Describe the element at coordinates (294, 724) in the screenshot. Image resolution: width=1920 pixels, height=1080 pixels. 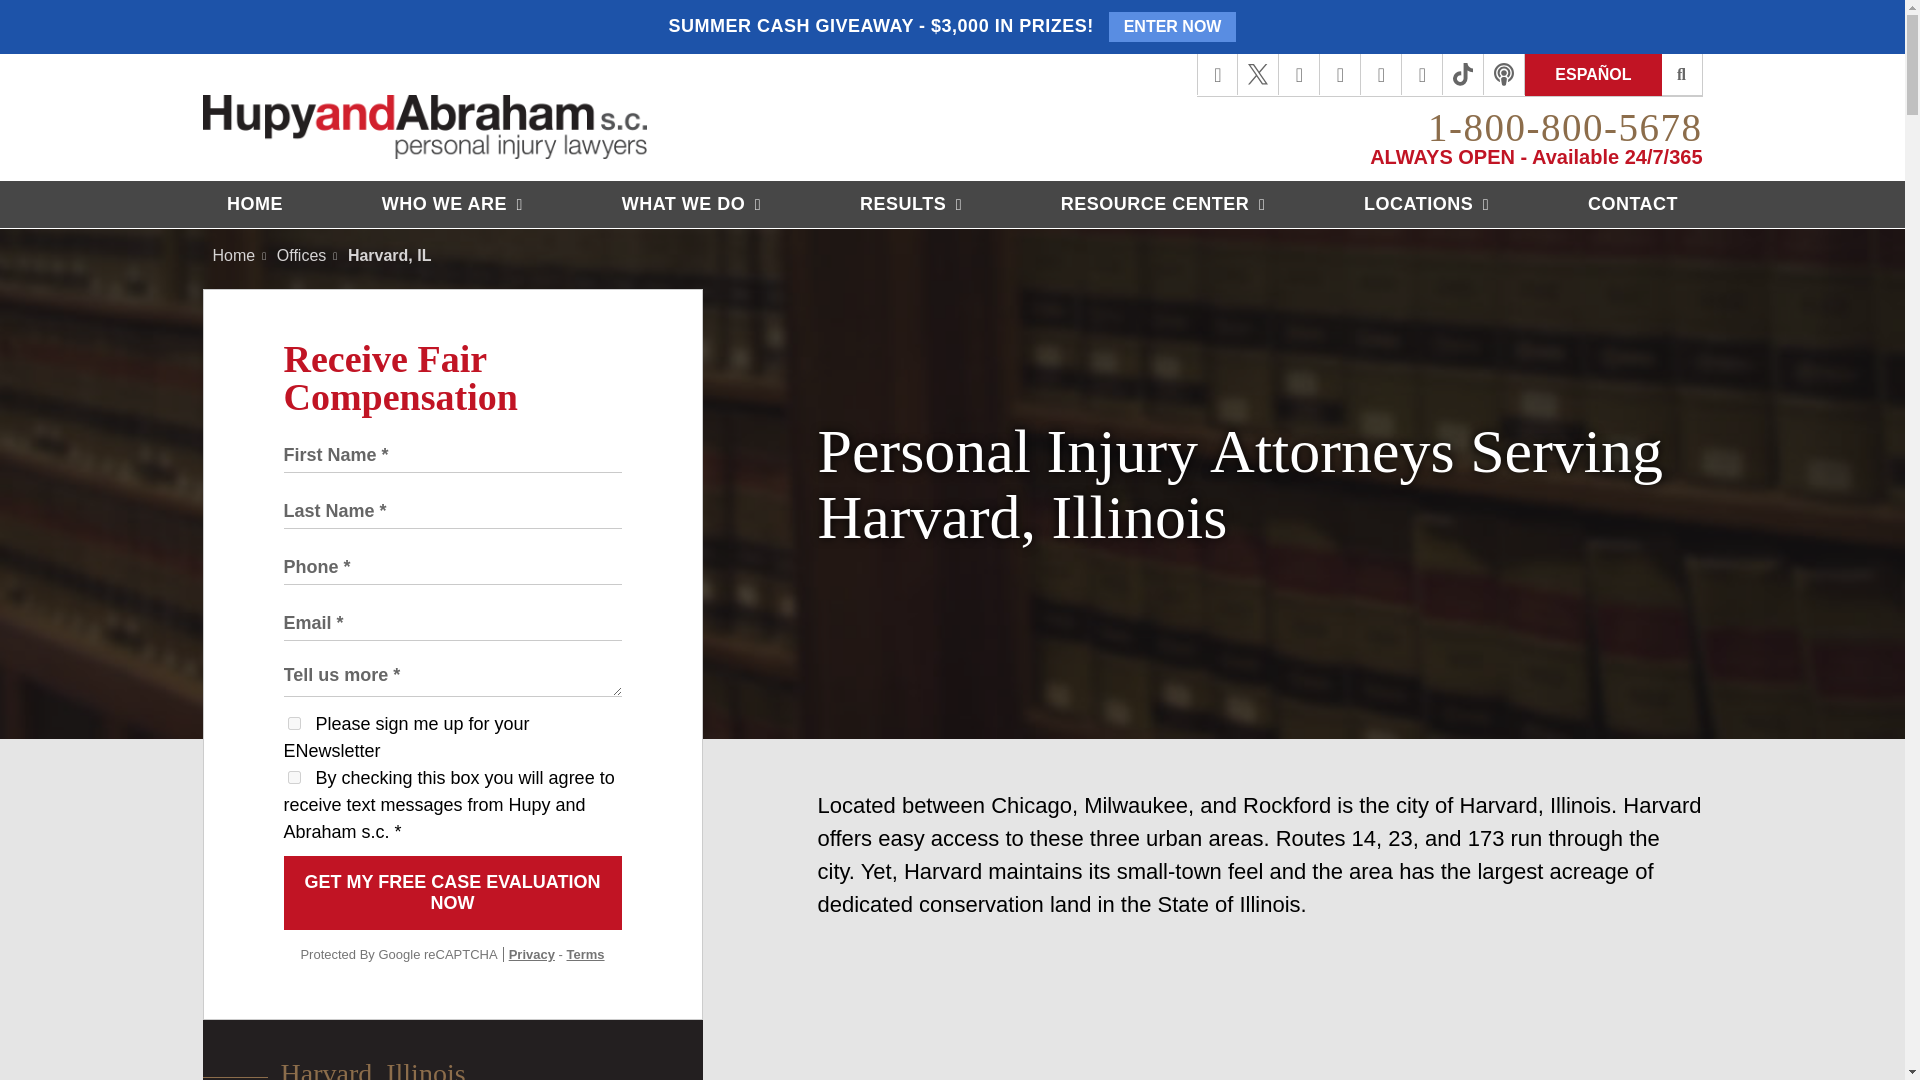
I see `Please sign me up for your ENewsletter` at that location.